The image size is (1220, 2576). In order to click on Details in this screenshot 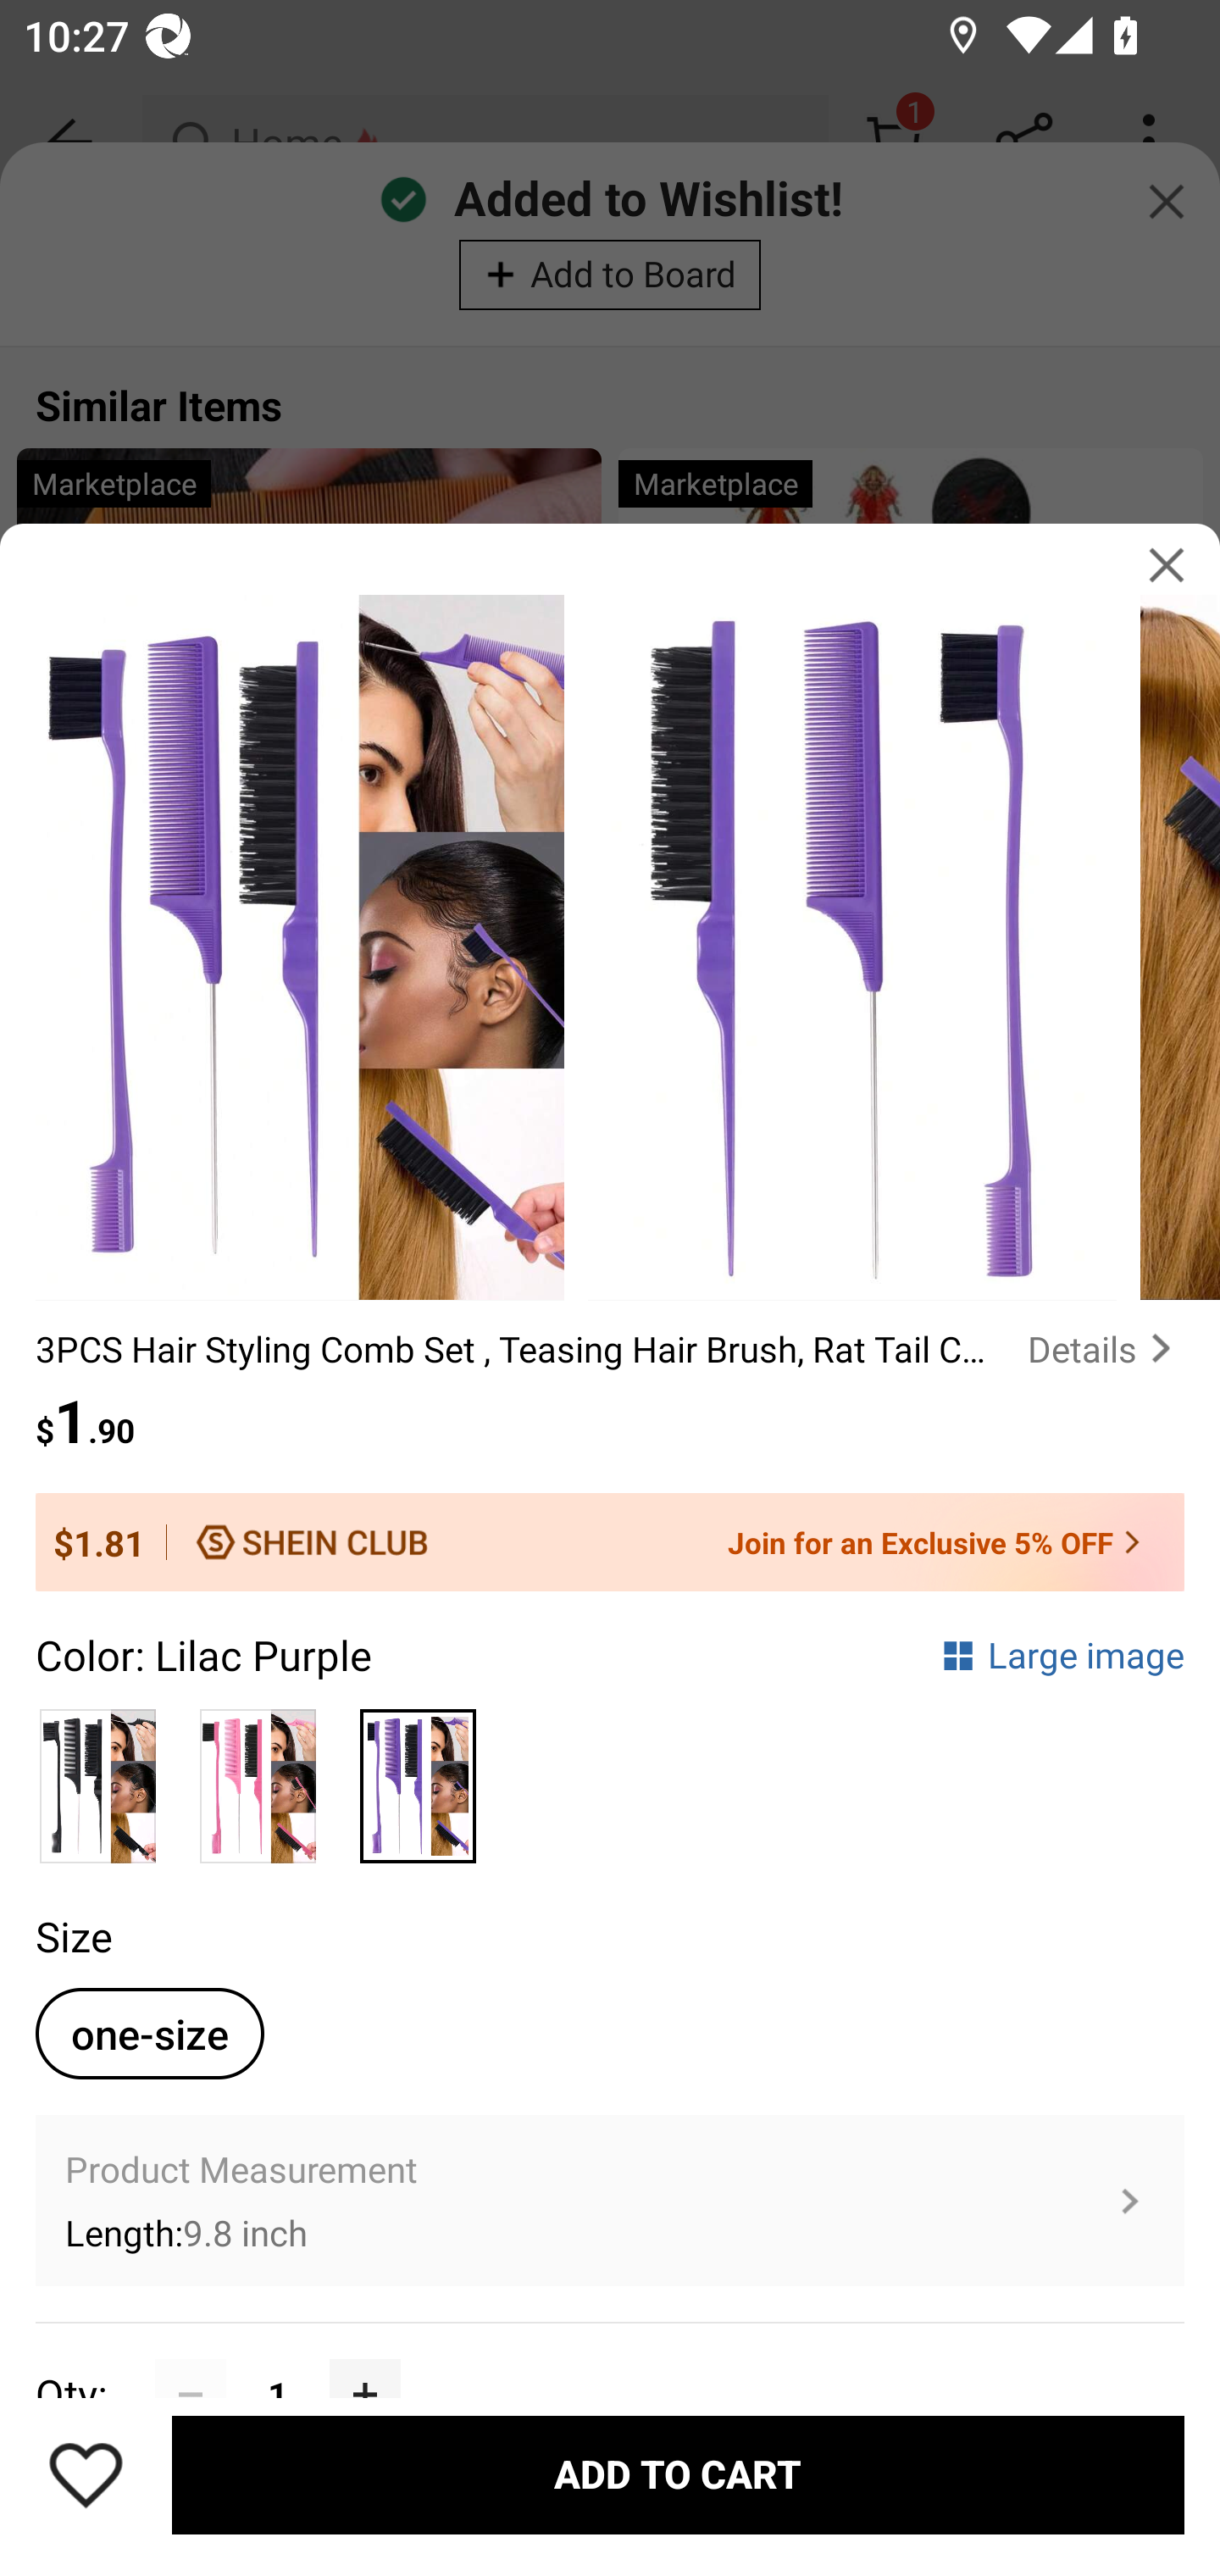, I will do `click(1106, 1348)`.